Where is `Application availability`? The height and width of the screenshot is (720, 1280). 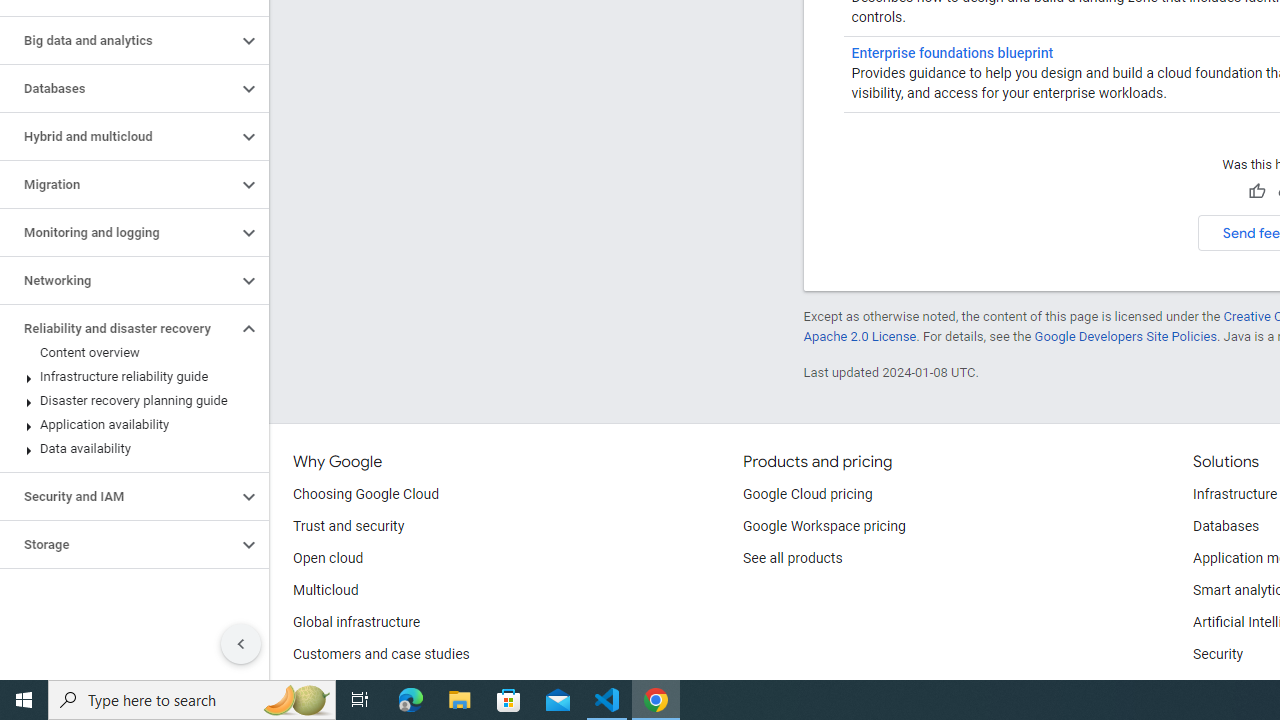
Application availability is located at coordinates (130, 425).